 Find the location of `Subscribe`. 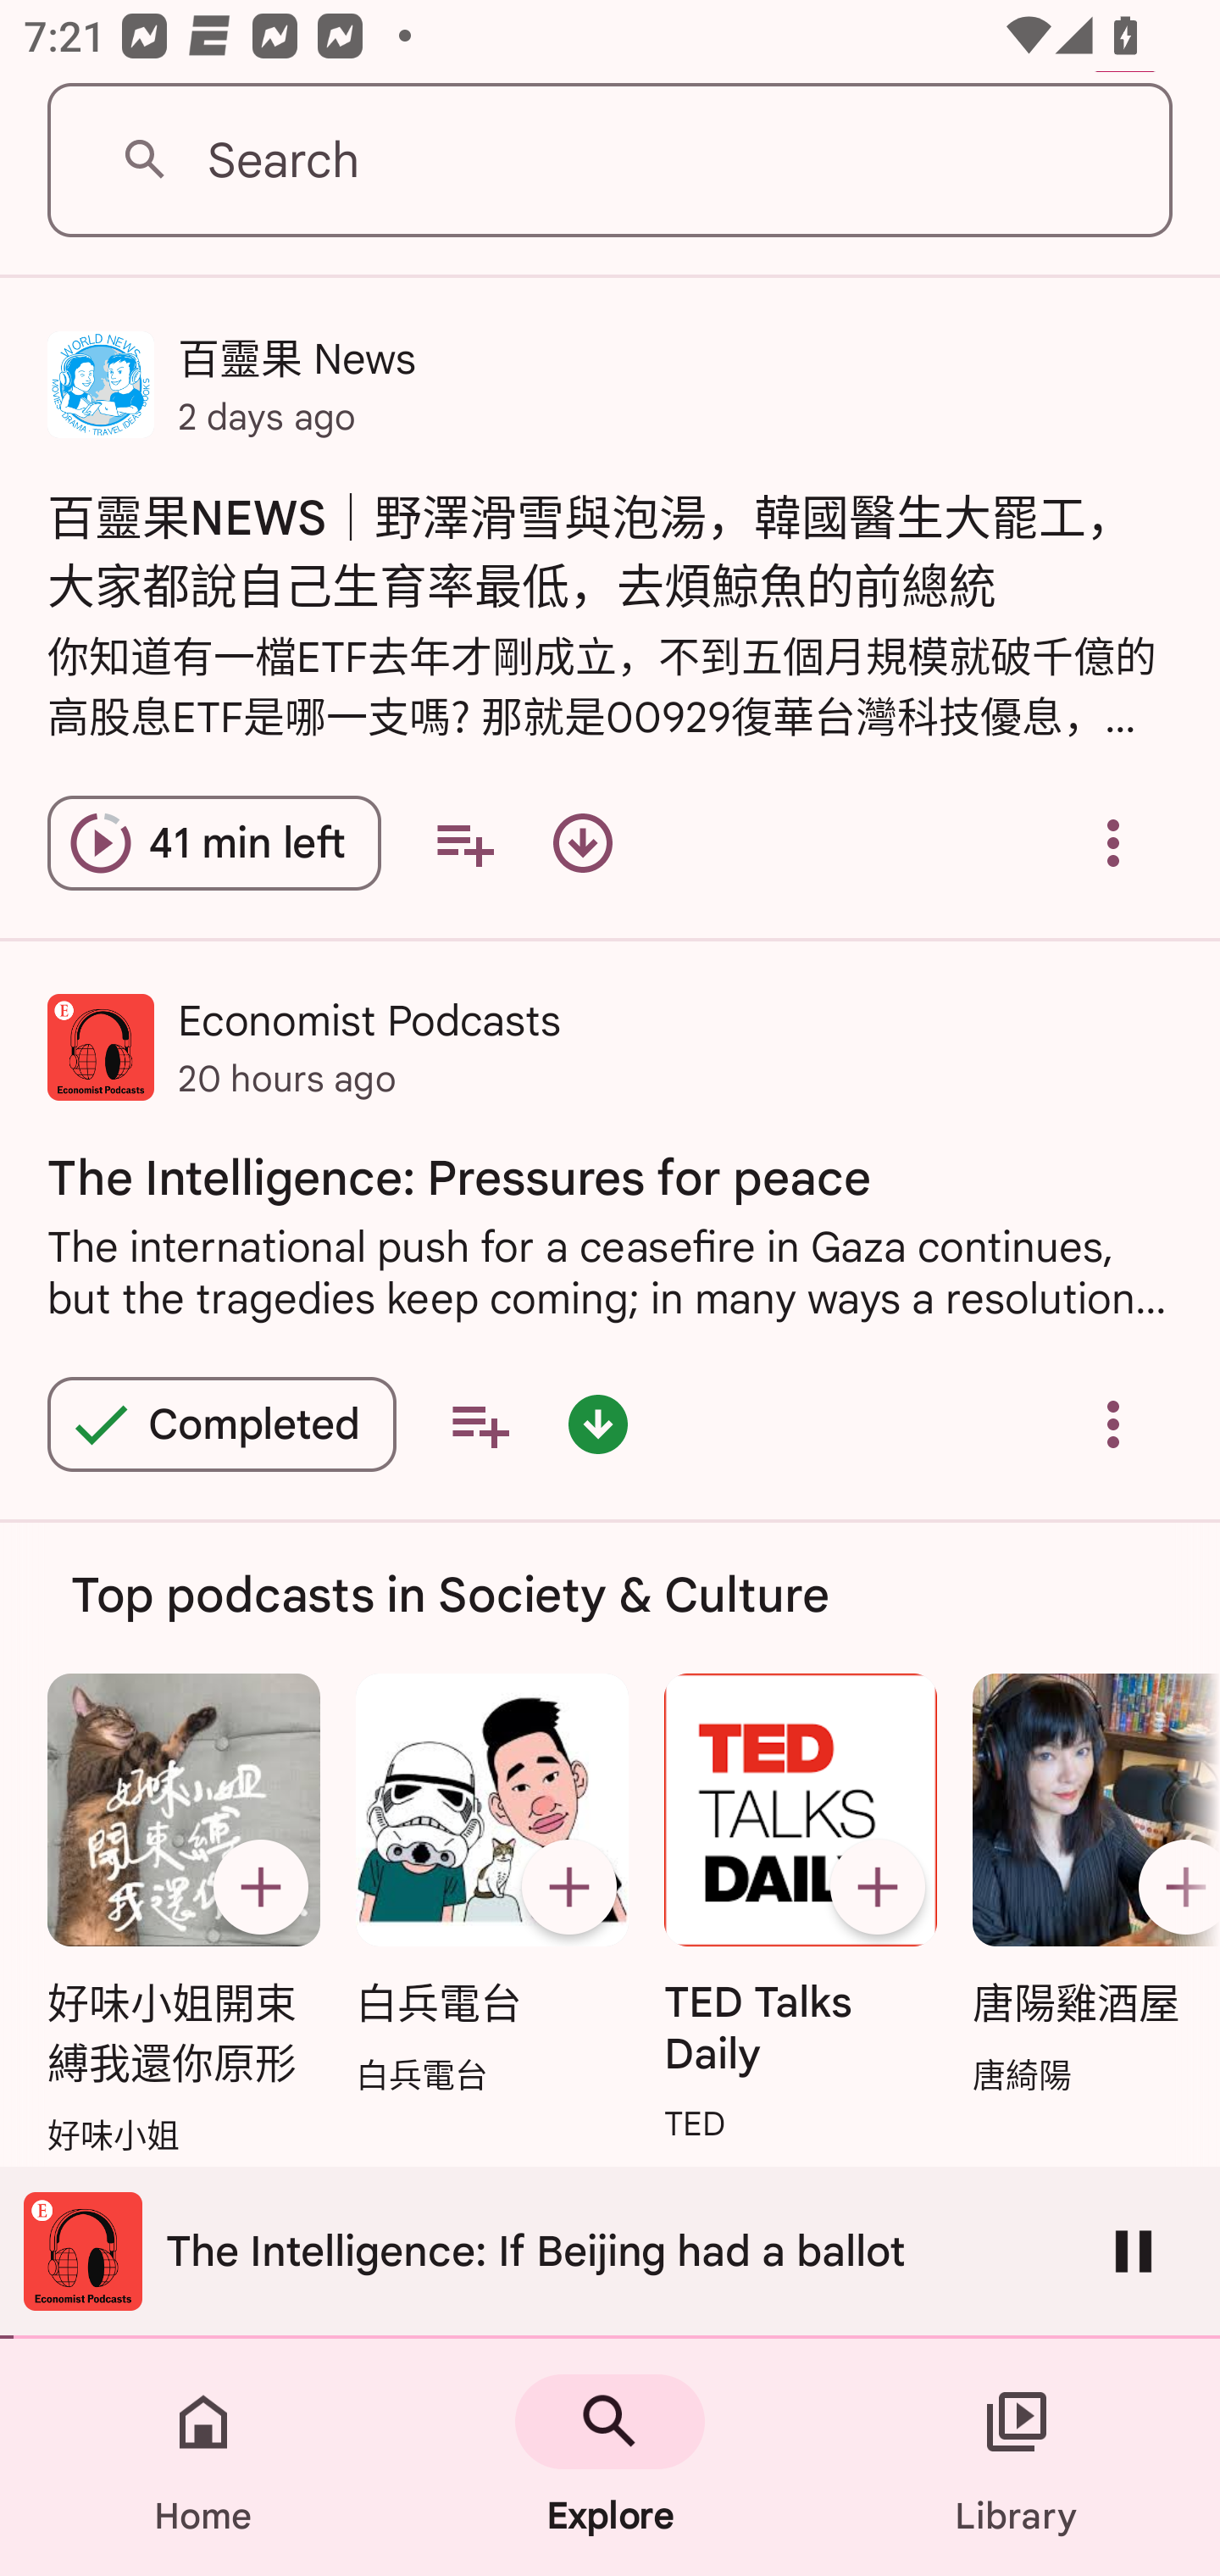

Subscribe is located at coordinates (878, 1888).